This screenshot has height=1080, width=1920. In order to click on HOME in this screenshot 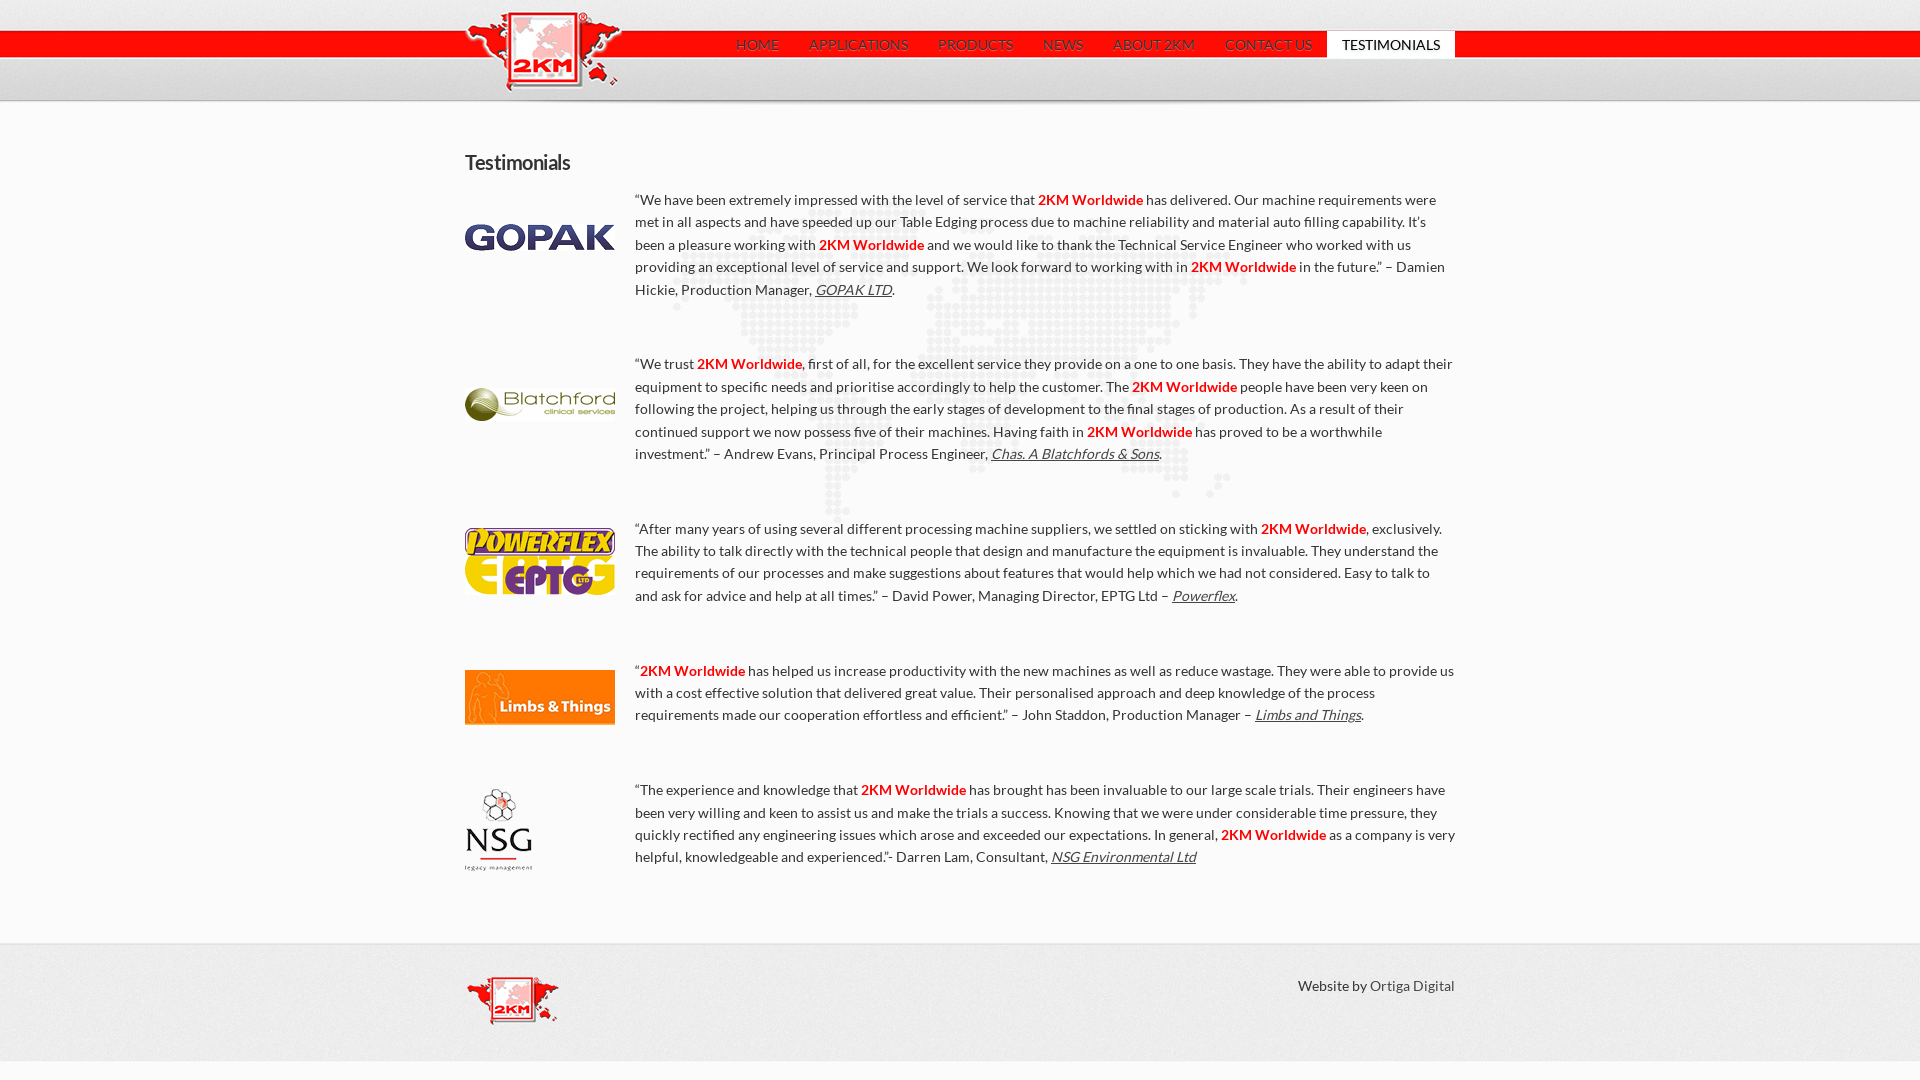, I will do `click(758, 44)`.